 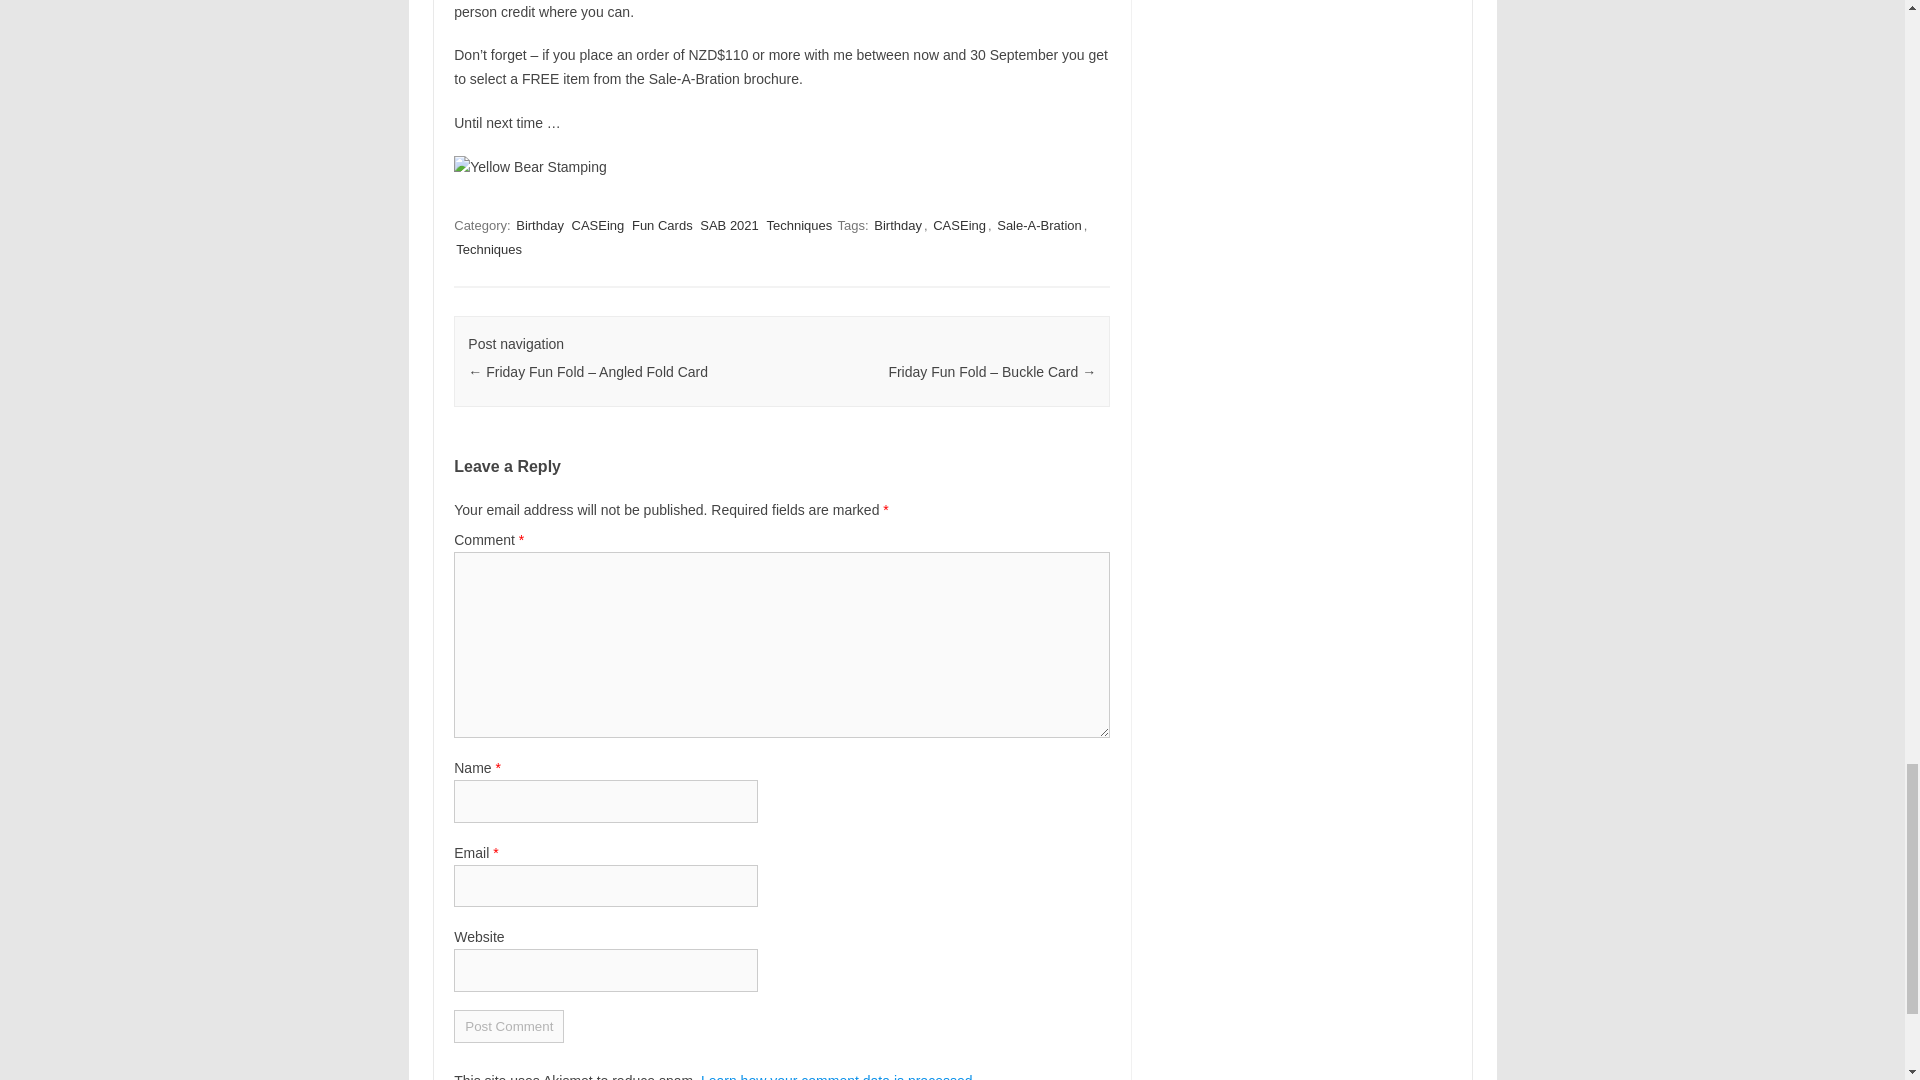 I want to click on SAB 2021, so click(x=729, y=226).